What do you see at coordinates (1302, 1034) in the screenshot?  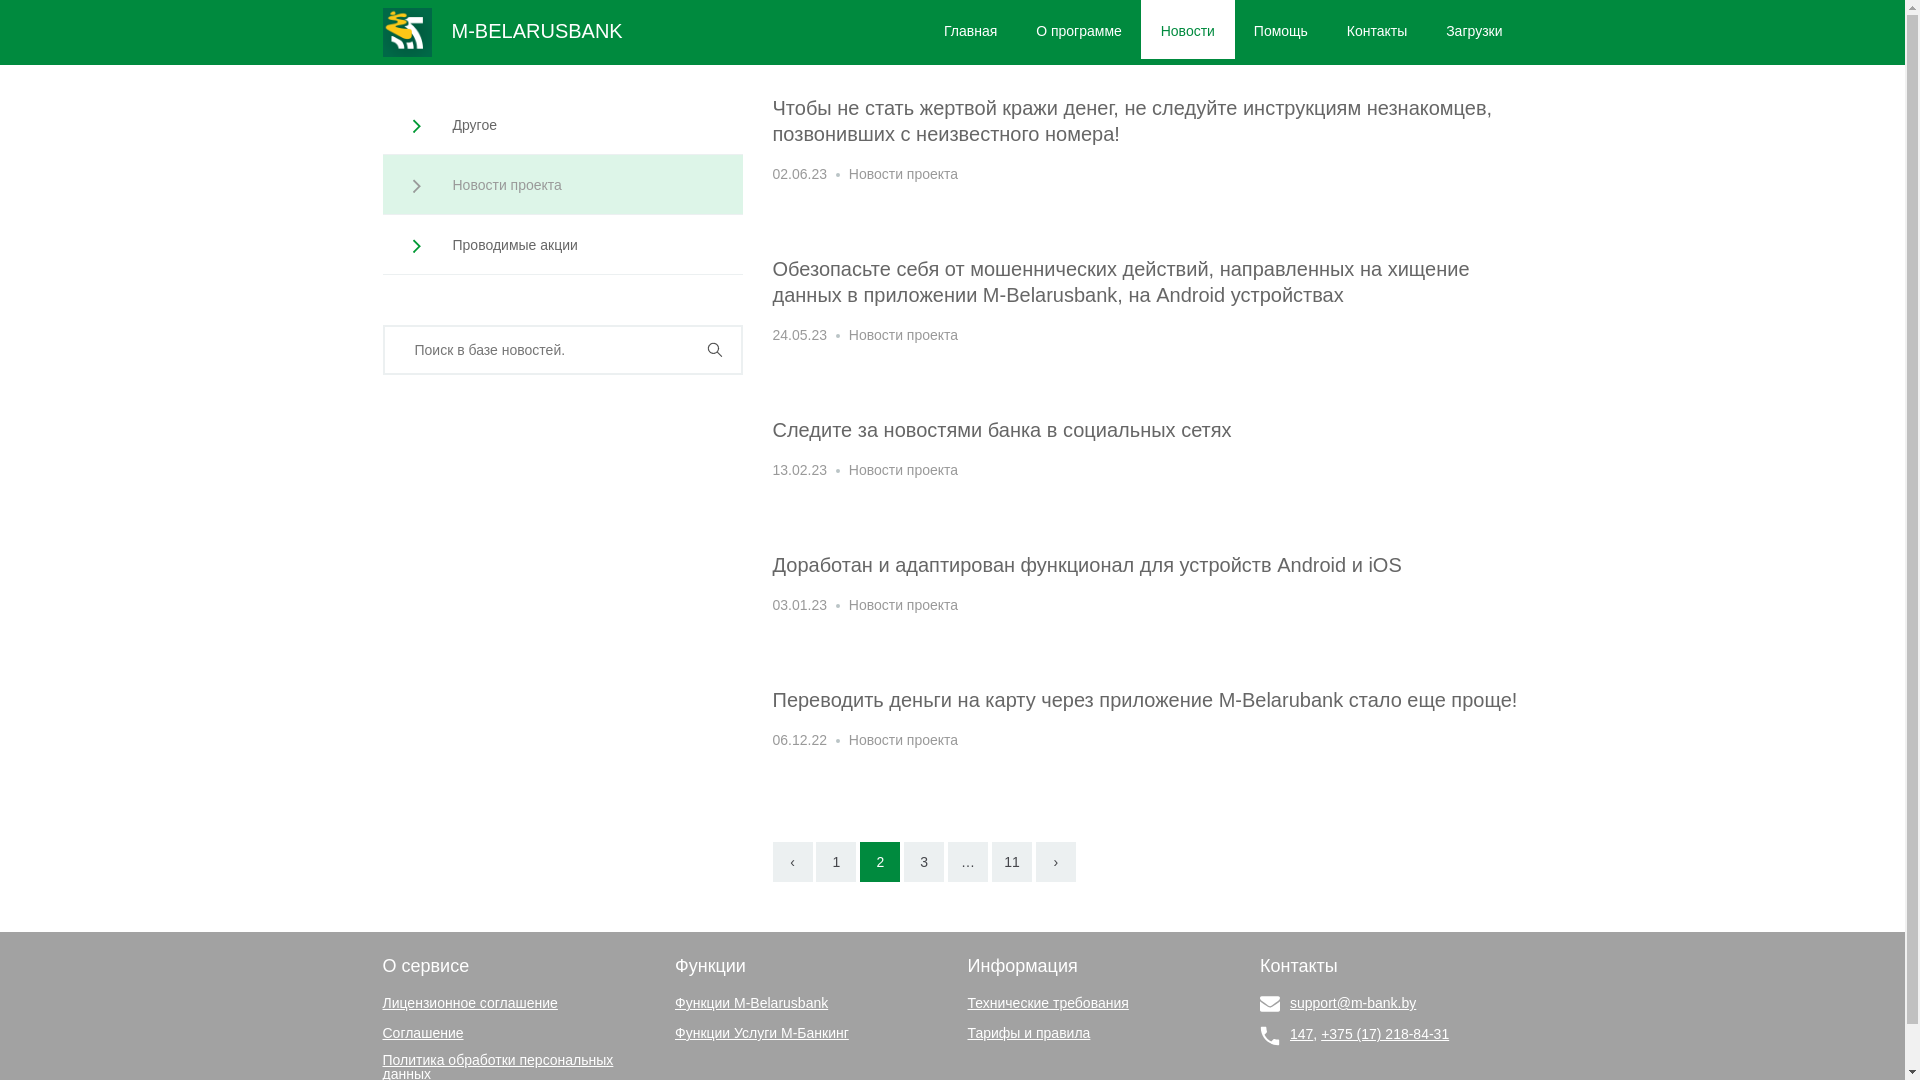 I see `147` at bounding box center [1302, 1034].